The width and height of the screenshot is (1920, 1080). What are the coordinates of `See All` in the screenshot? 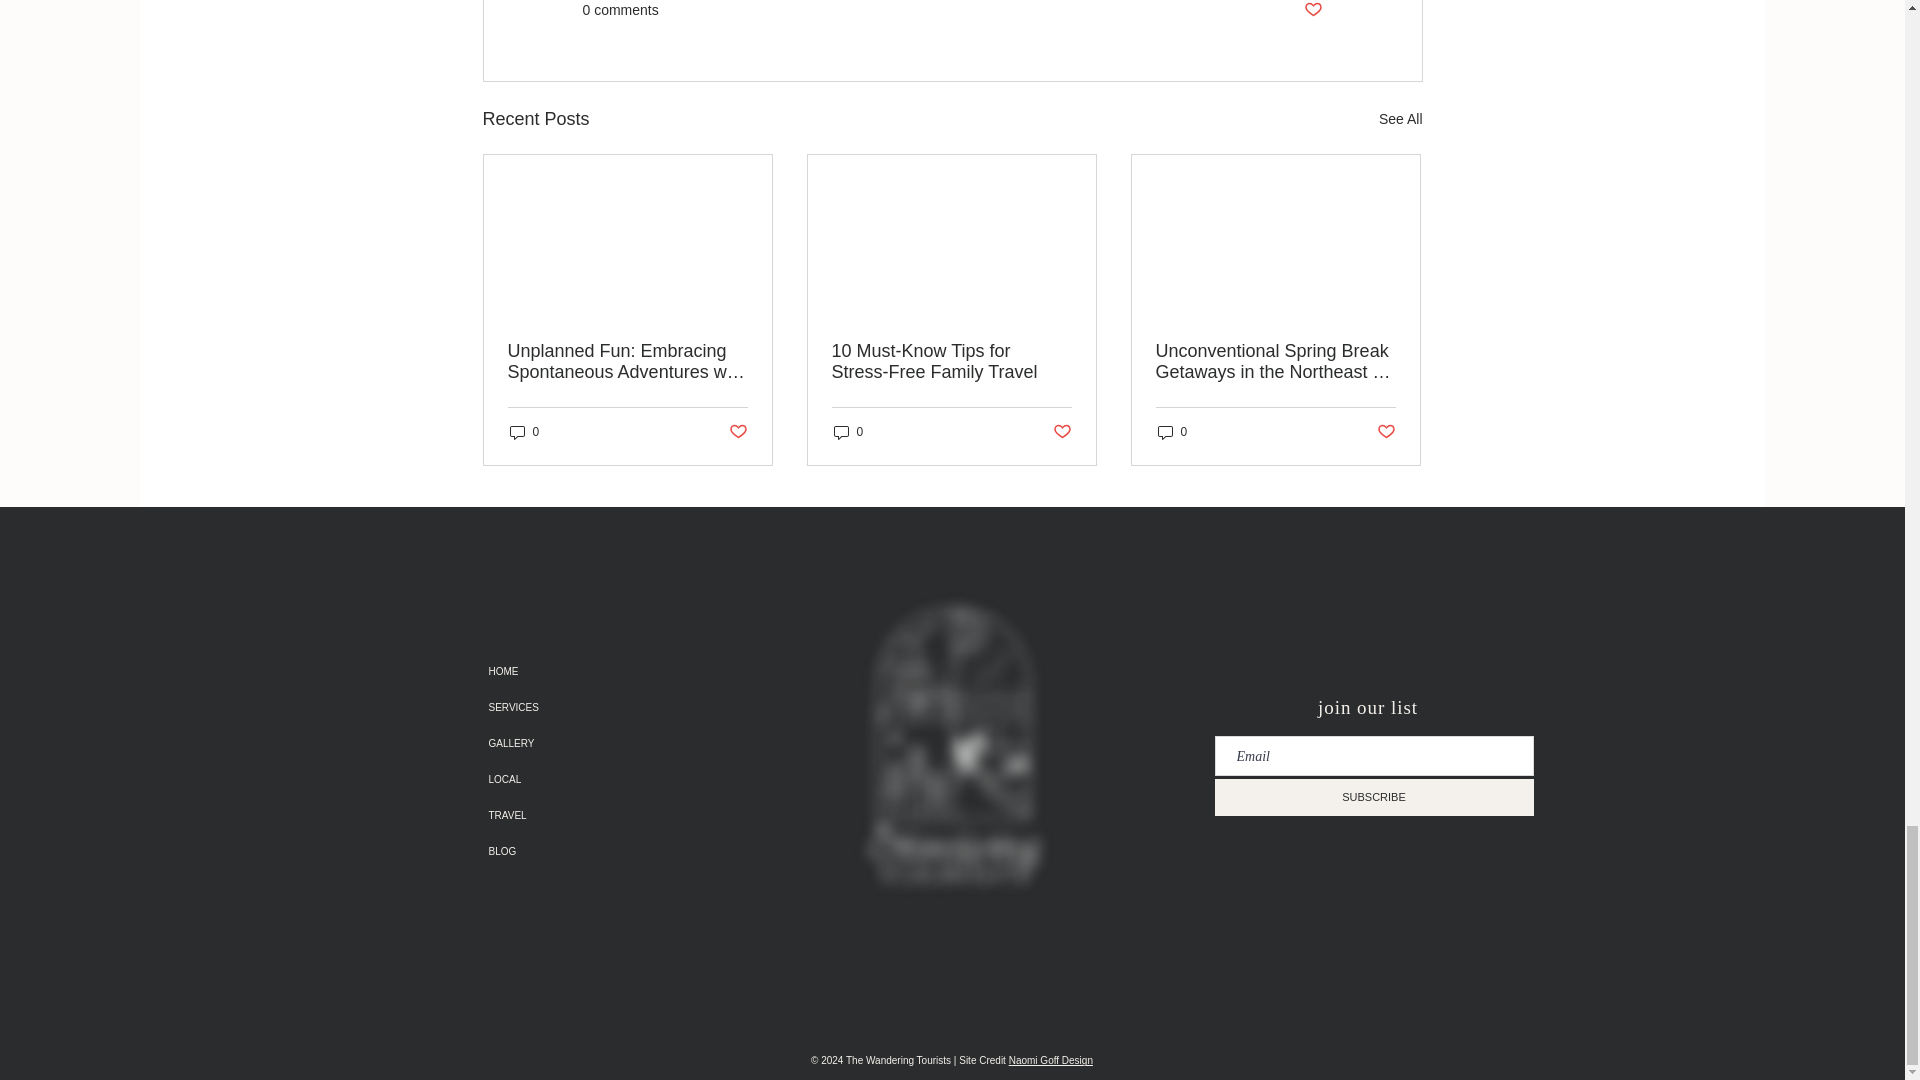 It's located at (1400, 118).